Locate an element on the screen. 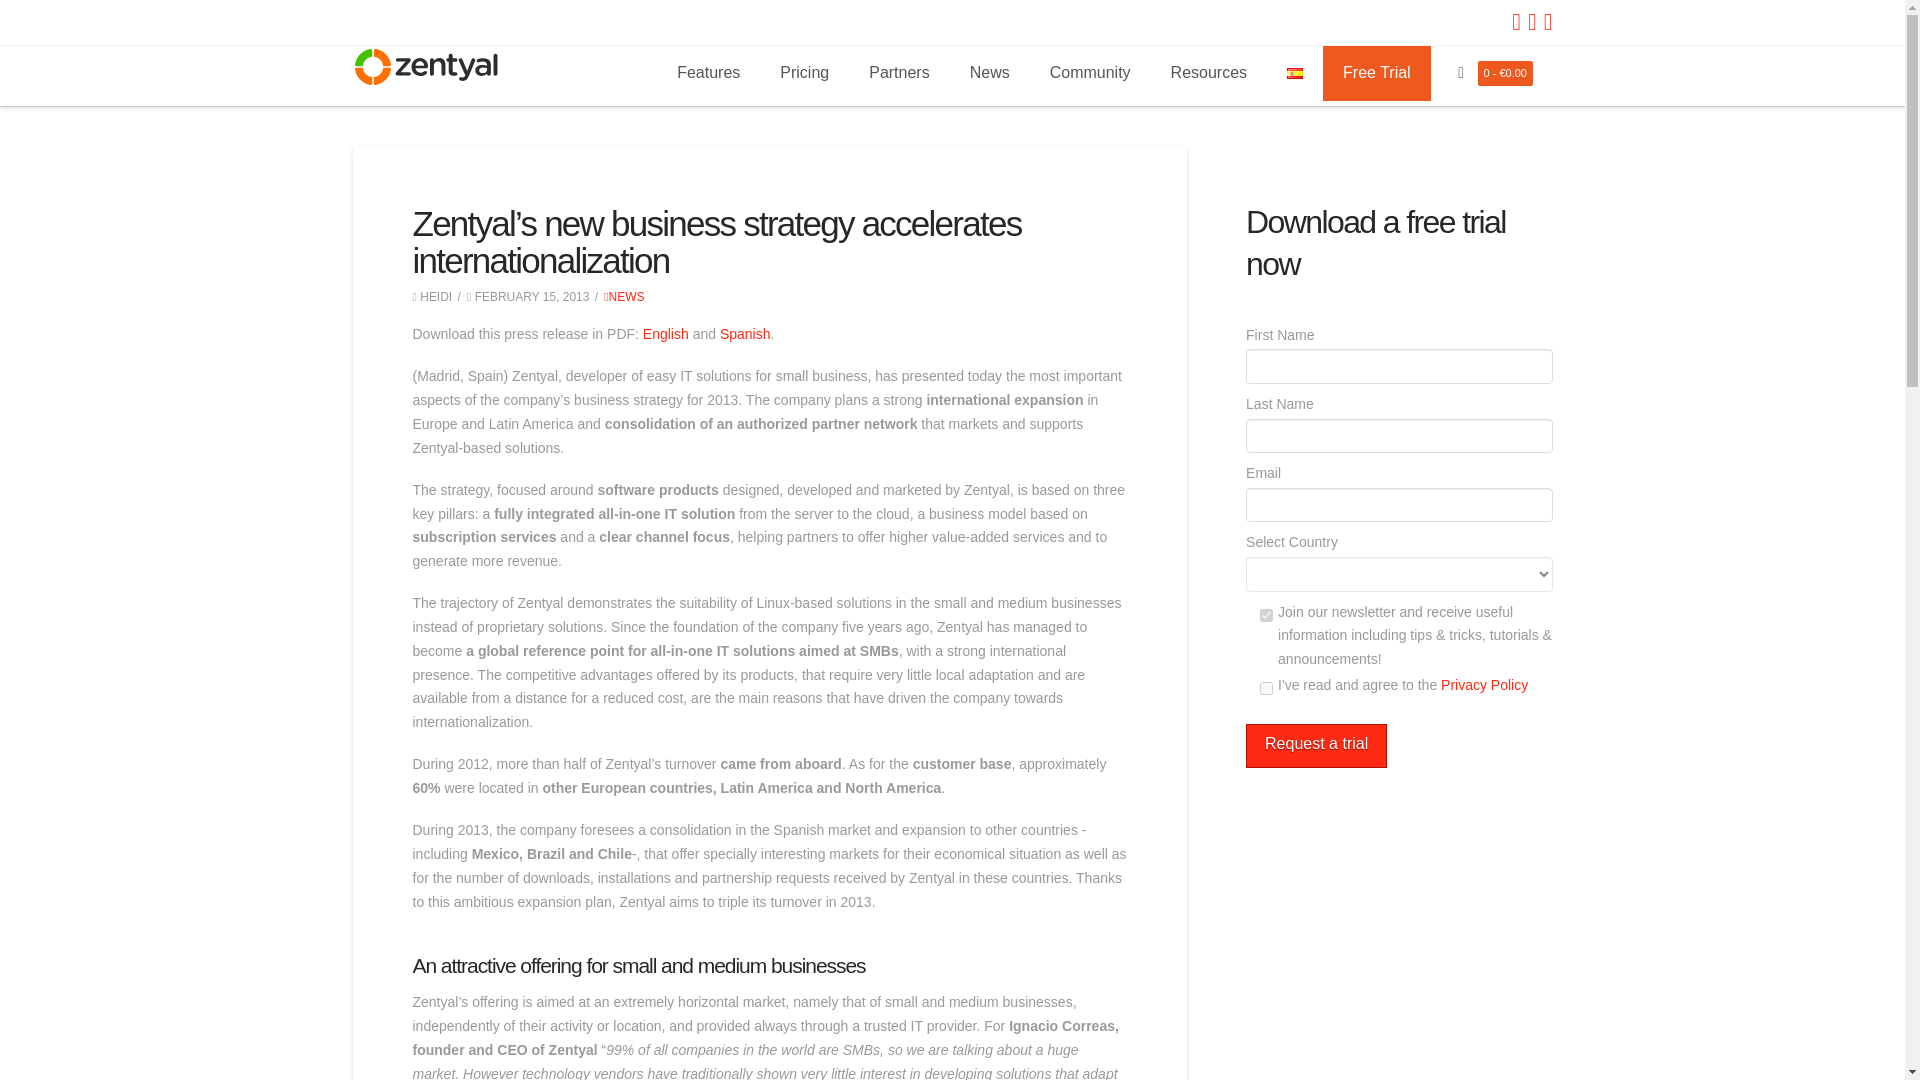 This screenshot has height=1080, width=1920. Resources is located at coordinates (1208, 74).